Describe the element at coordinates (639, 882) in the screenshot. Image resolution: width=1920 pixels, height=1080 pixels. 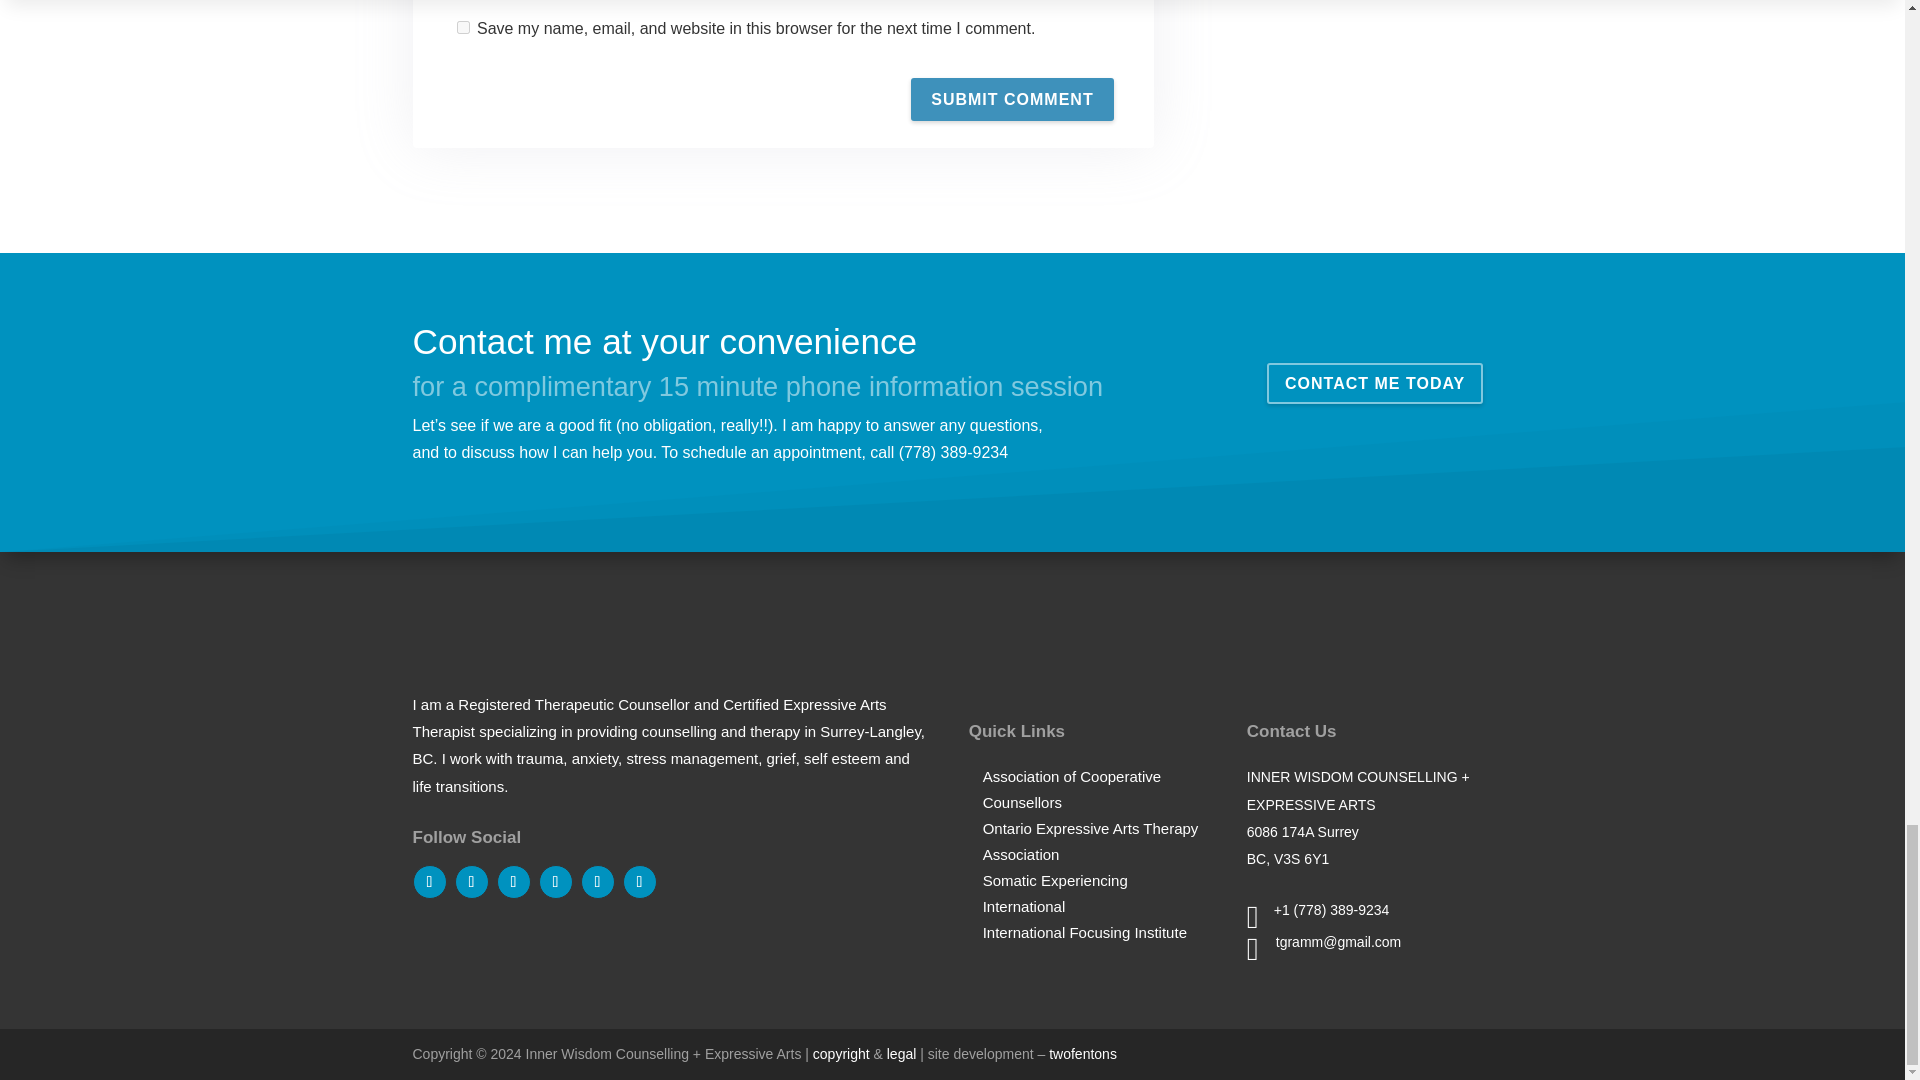
I see `Follow on Youtube` at that location.